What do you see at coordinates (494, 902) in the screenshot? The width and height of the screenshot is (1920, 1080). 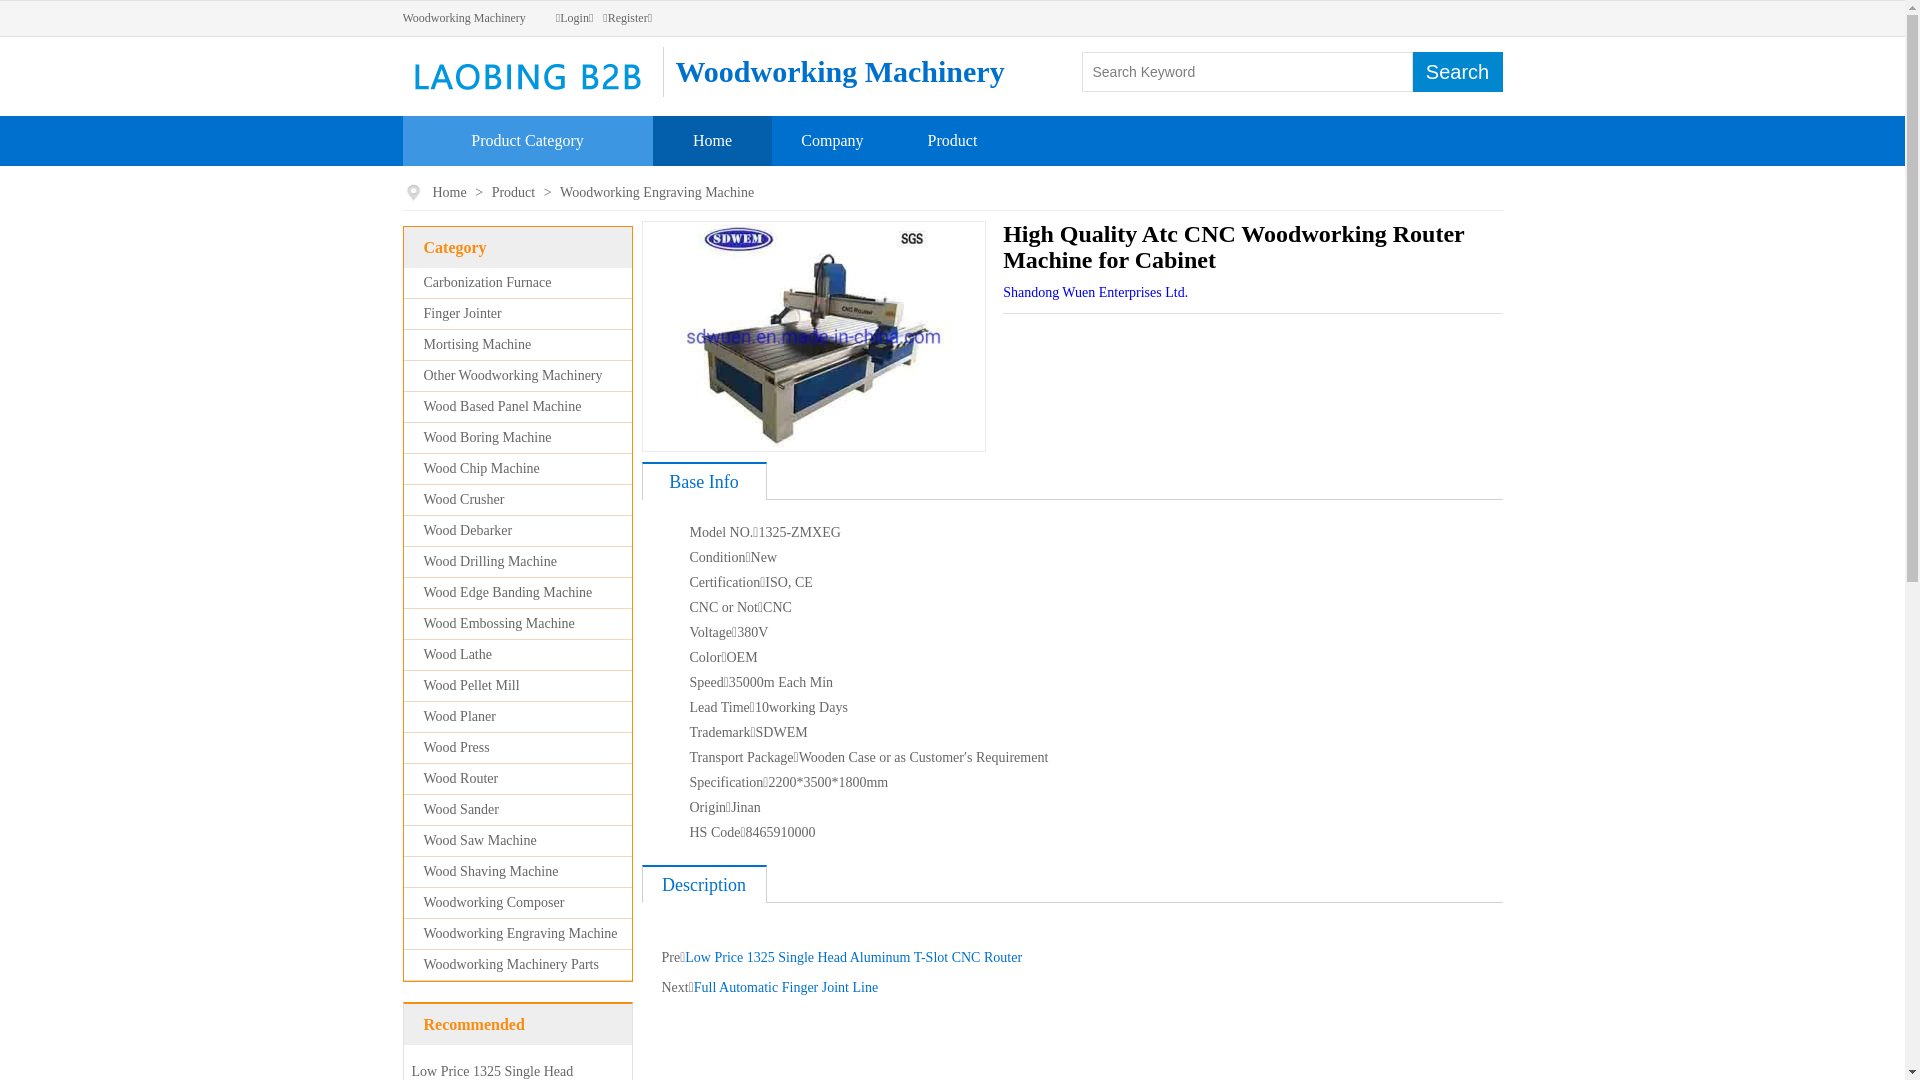 I see `Woodworking Composer` at bounding box center [494, 902].